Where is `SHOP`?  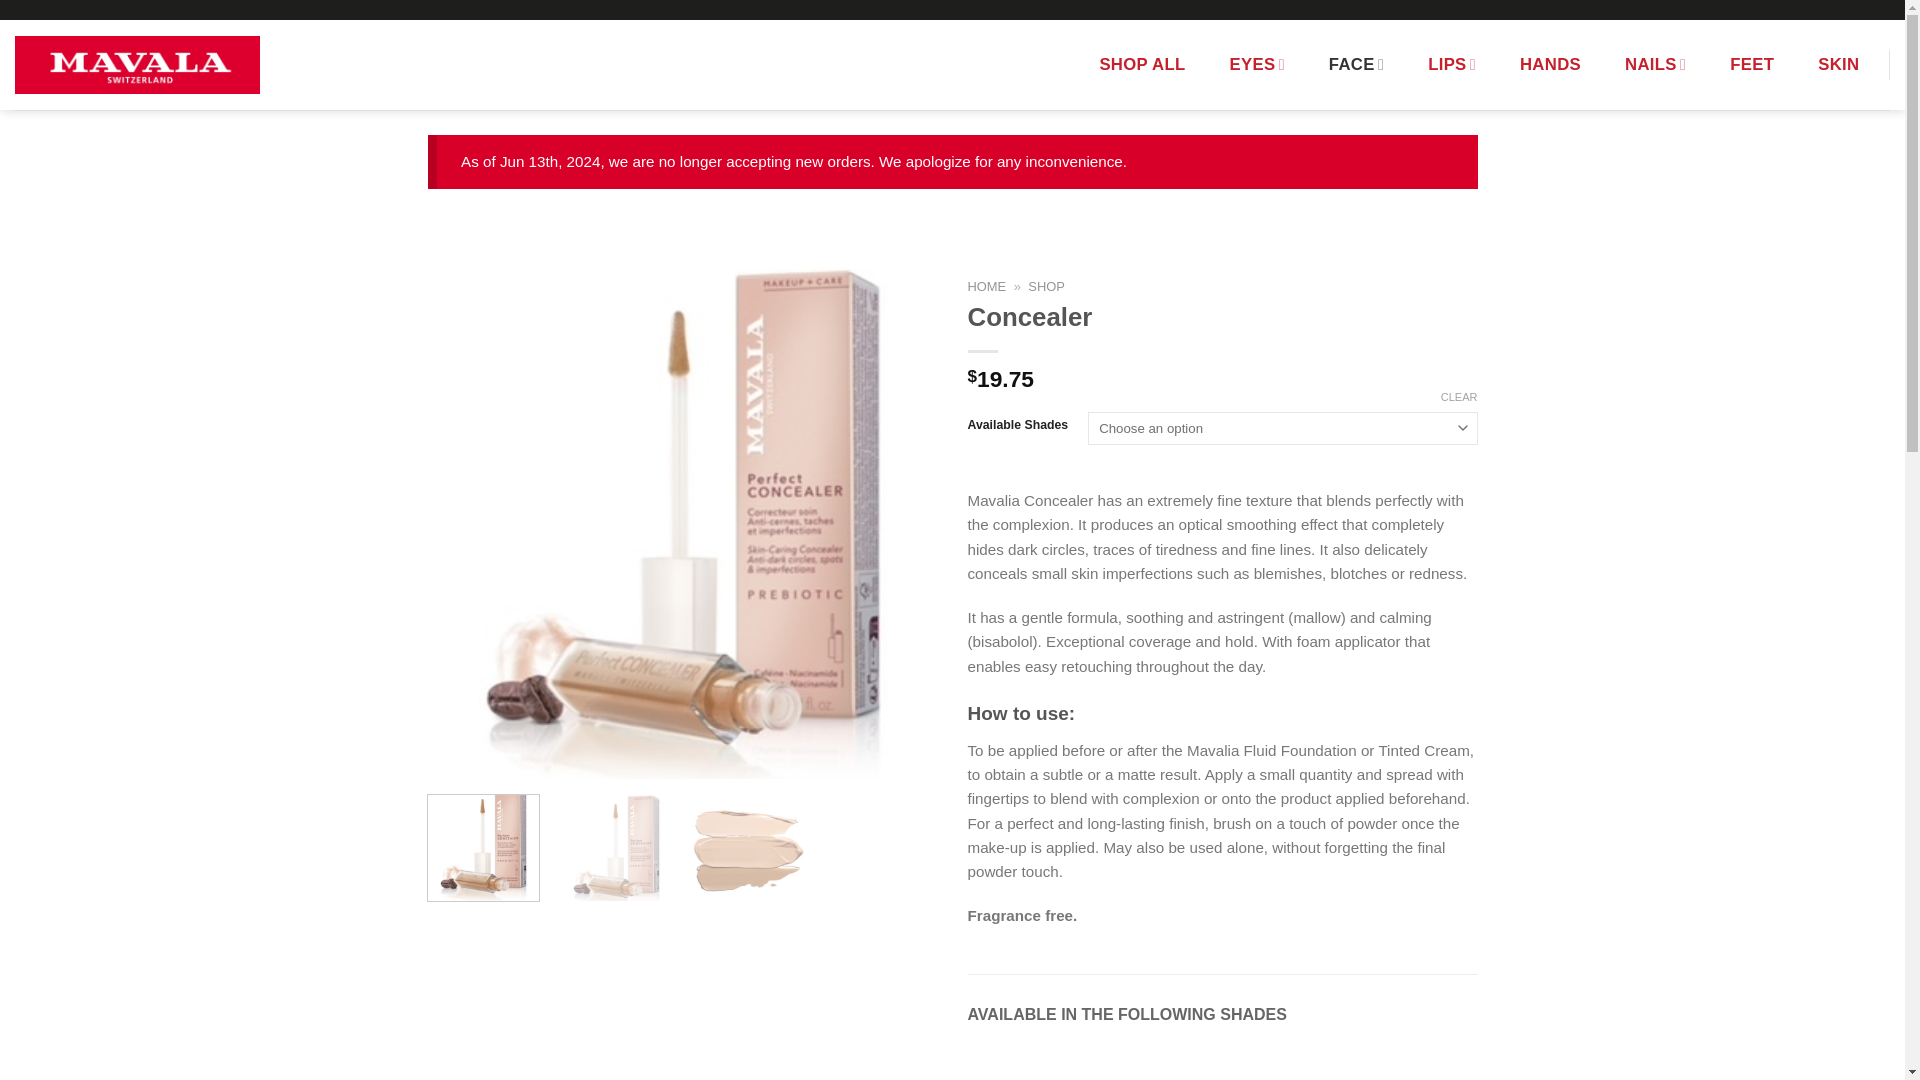 SHOP is located at coordinates (1046, 286).